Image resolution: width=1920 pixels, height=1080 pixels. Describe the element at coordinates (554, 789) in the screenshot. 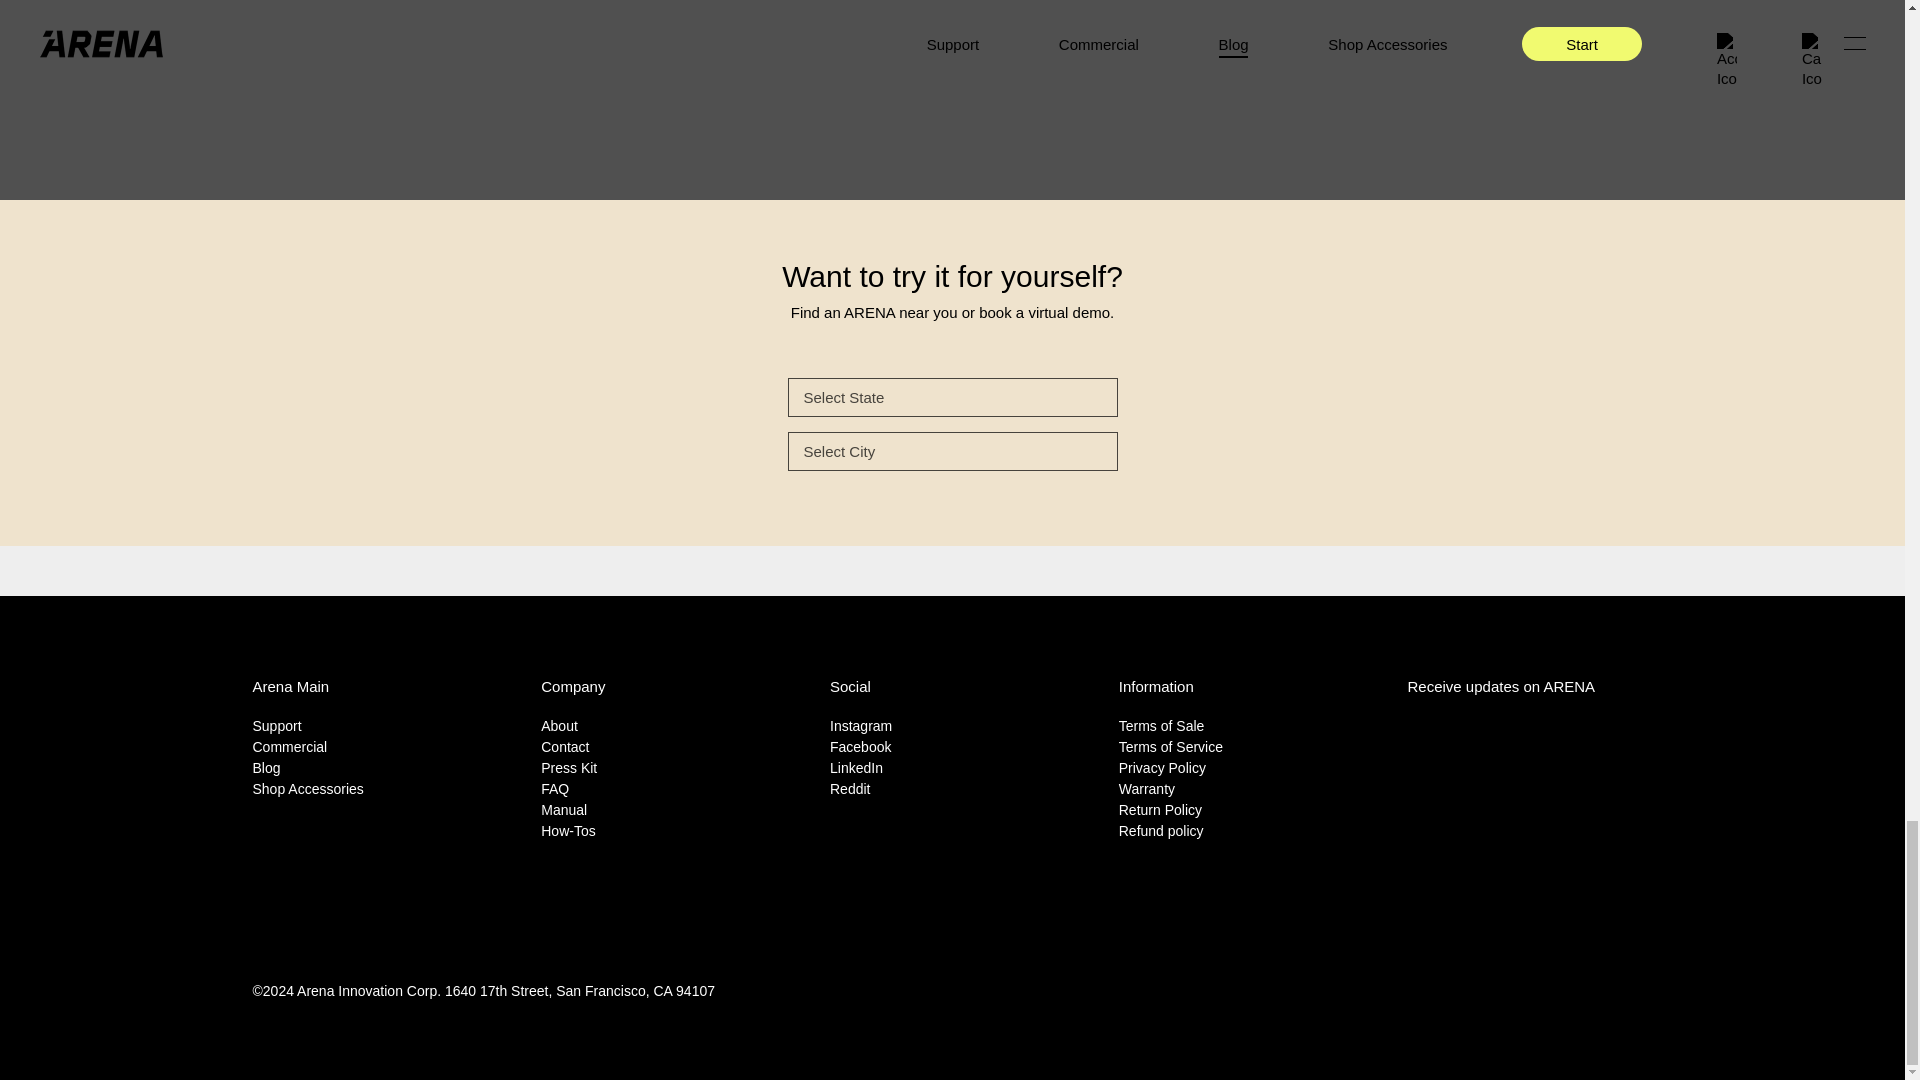

I see `FAQ` at that location.